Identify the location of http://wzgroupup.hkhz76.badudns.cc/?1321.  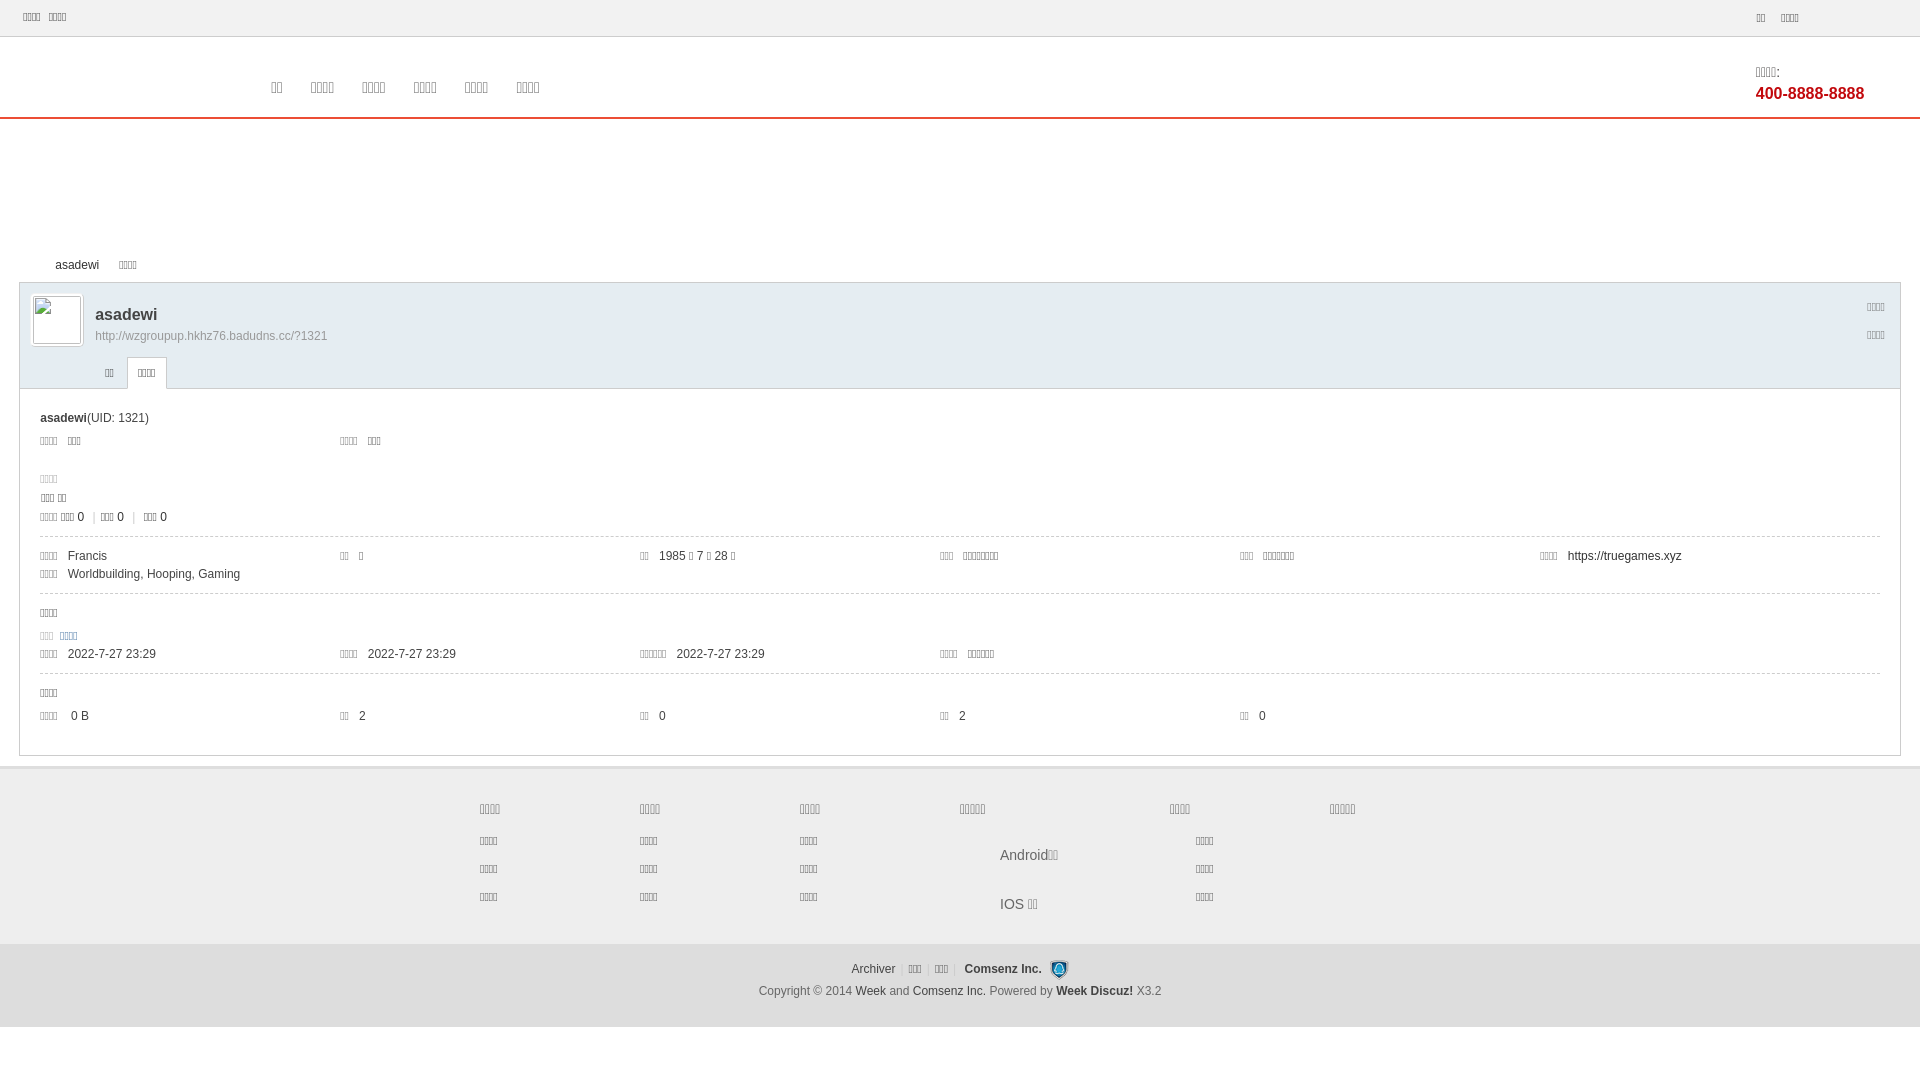
(211, 336).